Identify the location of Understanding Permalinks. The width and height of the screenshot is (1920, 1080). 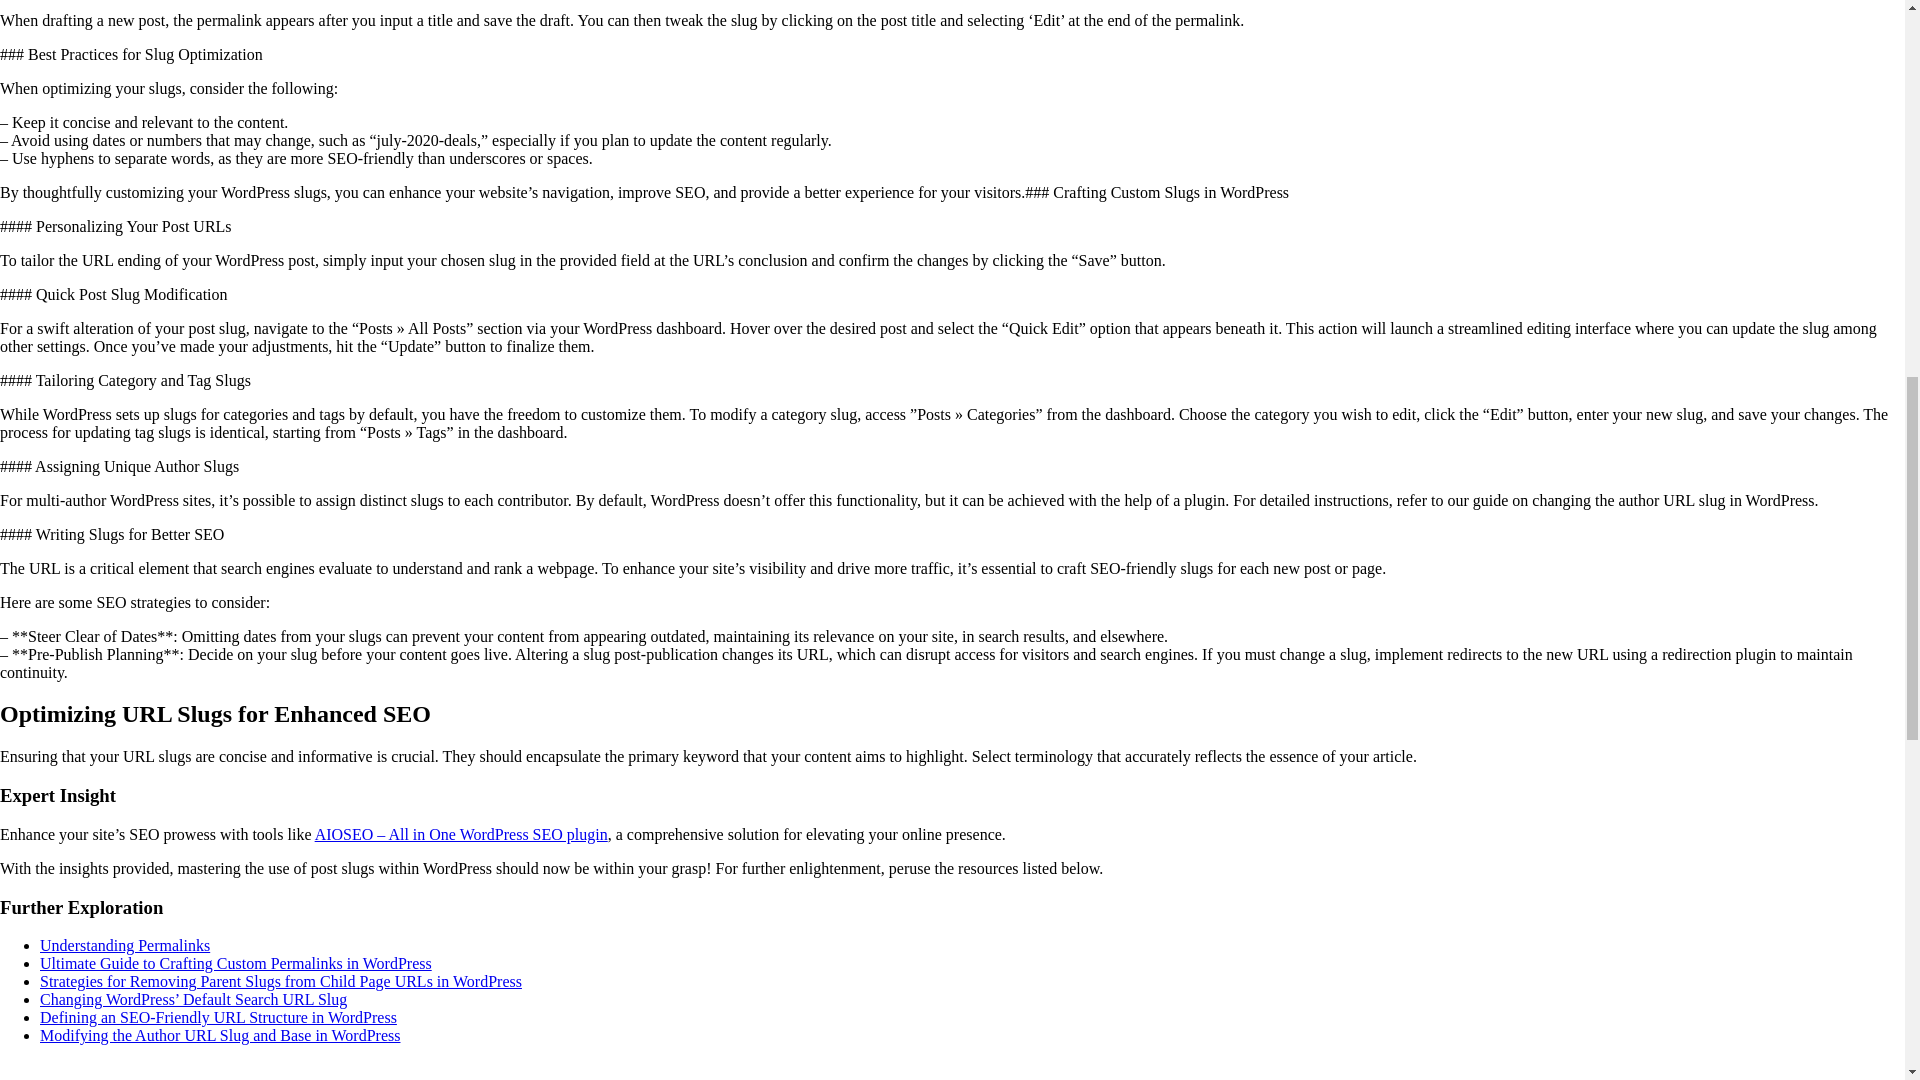
(124, 945).